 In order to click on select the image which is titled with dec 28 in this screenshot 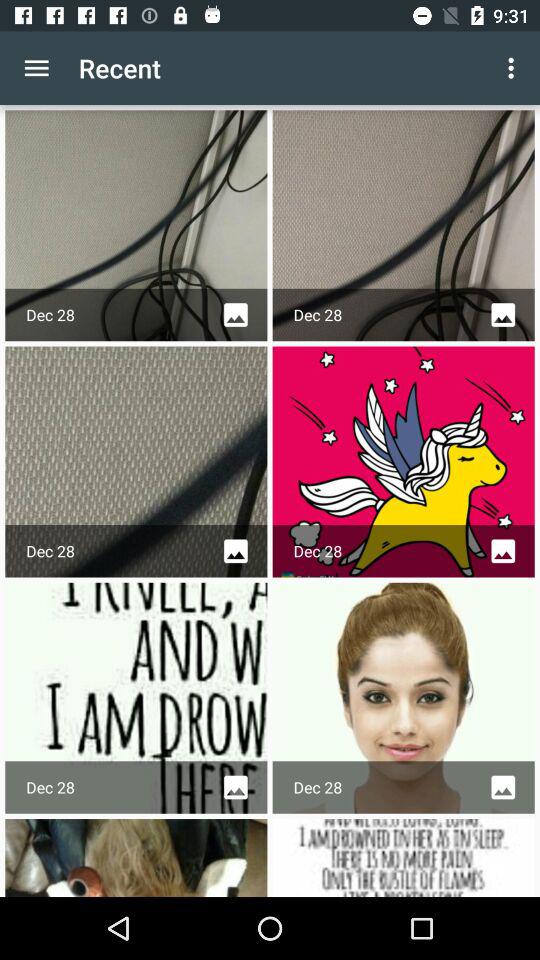, I will do `click(404, 698)`.